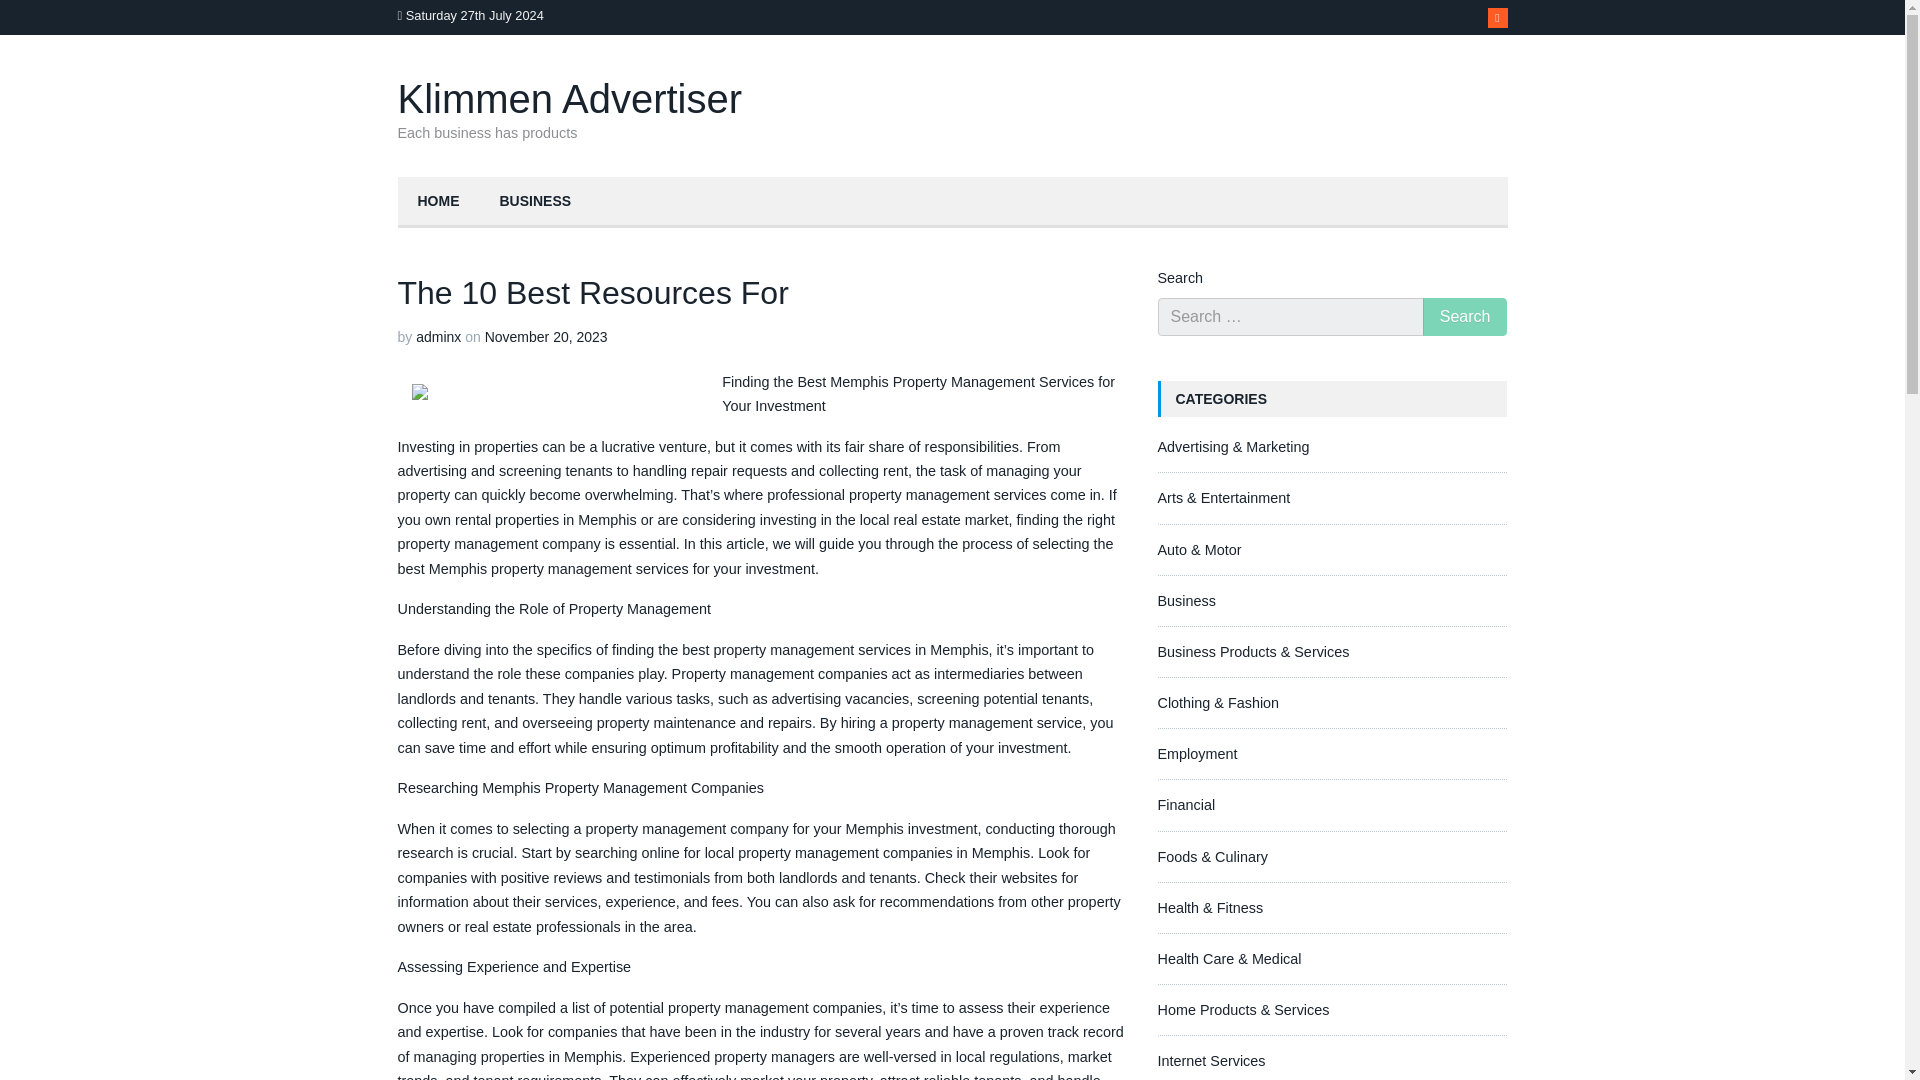 The image size is (1920, 1080). I want to click on BUSINESS, so click(536, 202).